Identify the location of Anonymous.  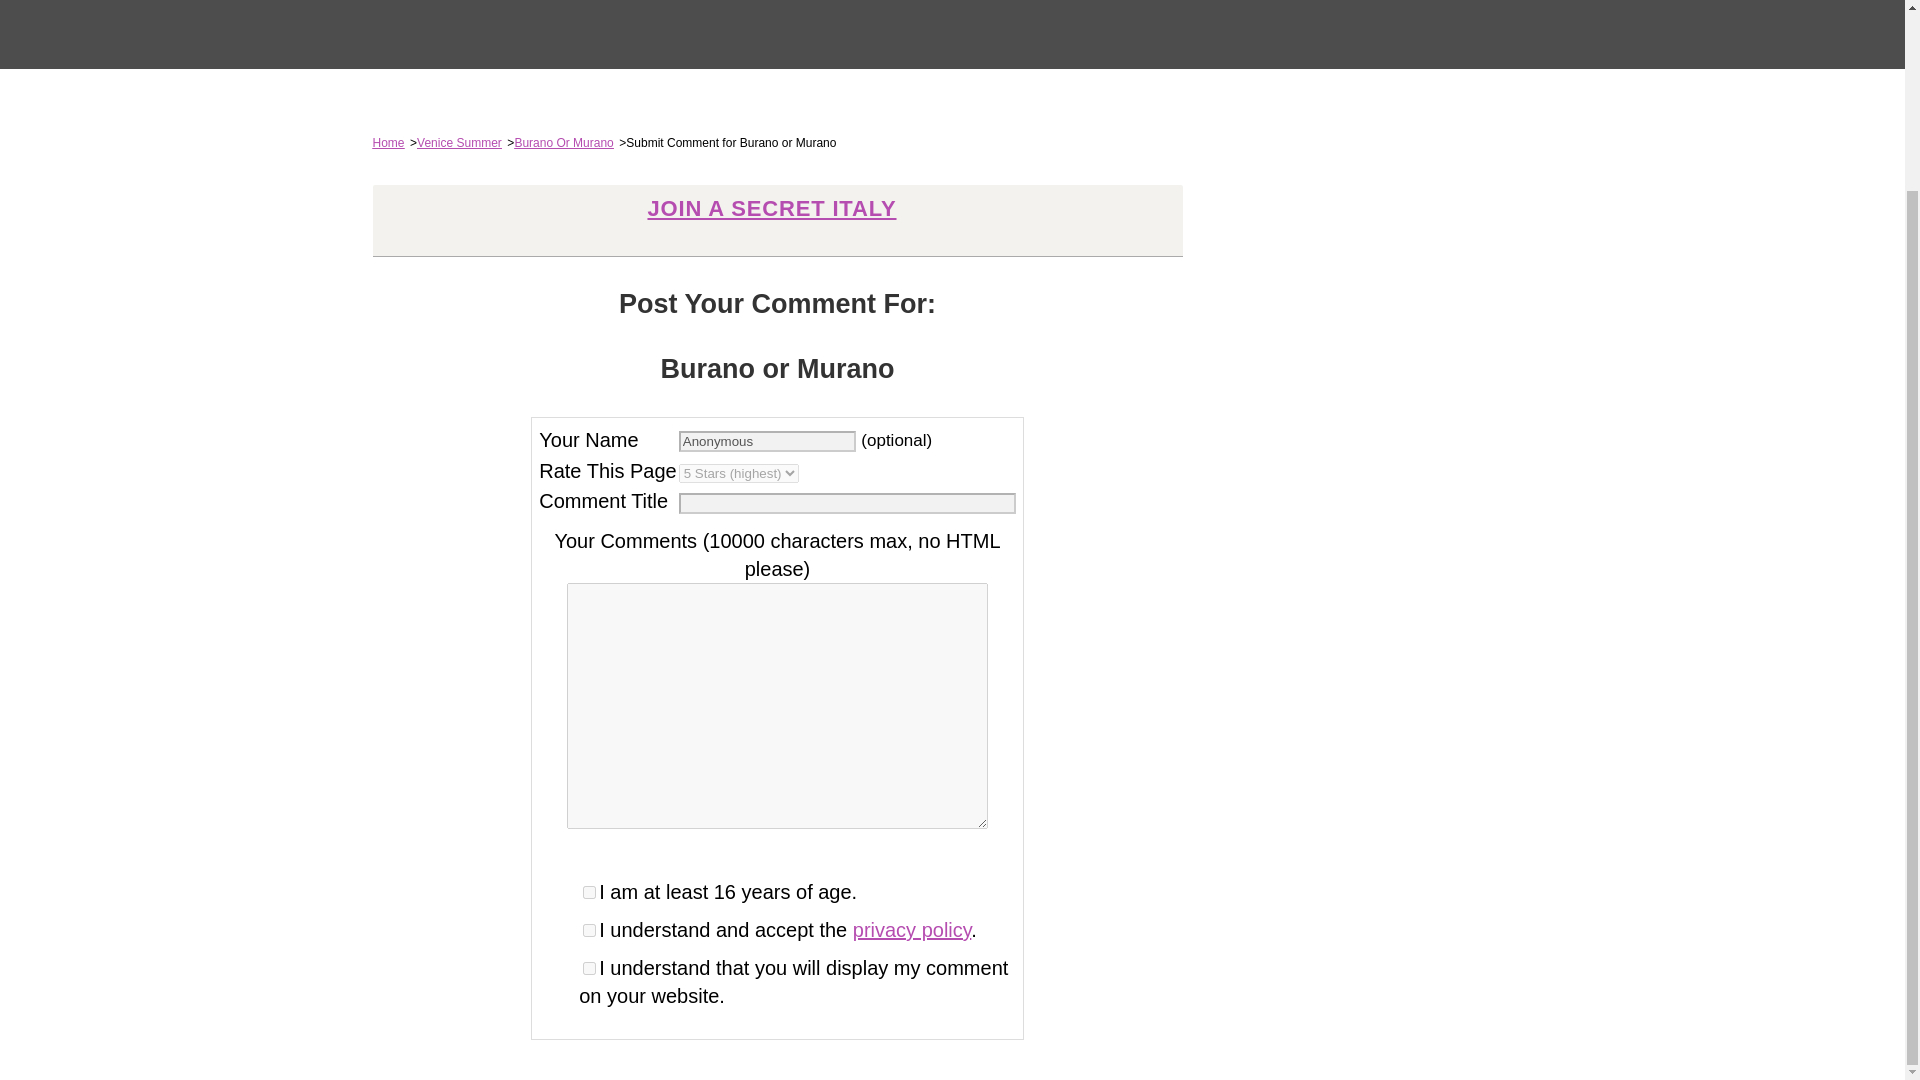
(768, 441).